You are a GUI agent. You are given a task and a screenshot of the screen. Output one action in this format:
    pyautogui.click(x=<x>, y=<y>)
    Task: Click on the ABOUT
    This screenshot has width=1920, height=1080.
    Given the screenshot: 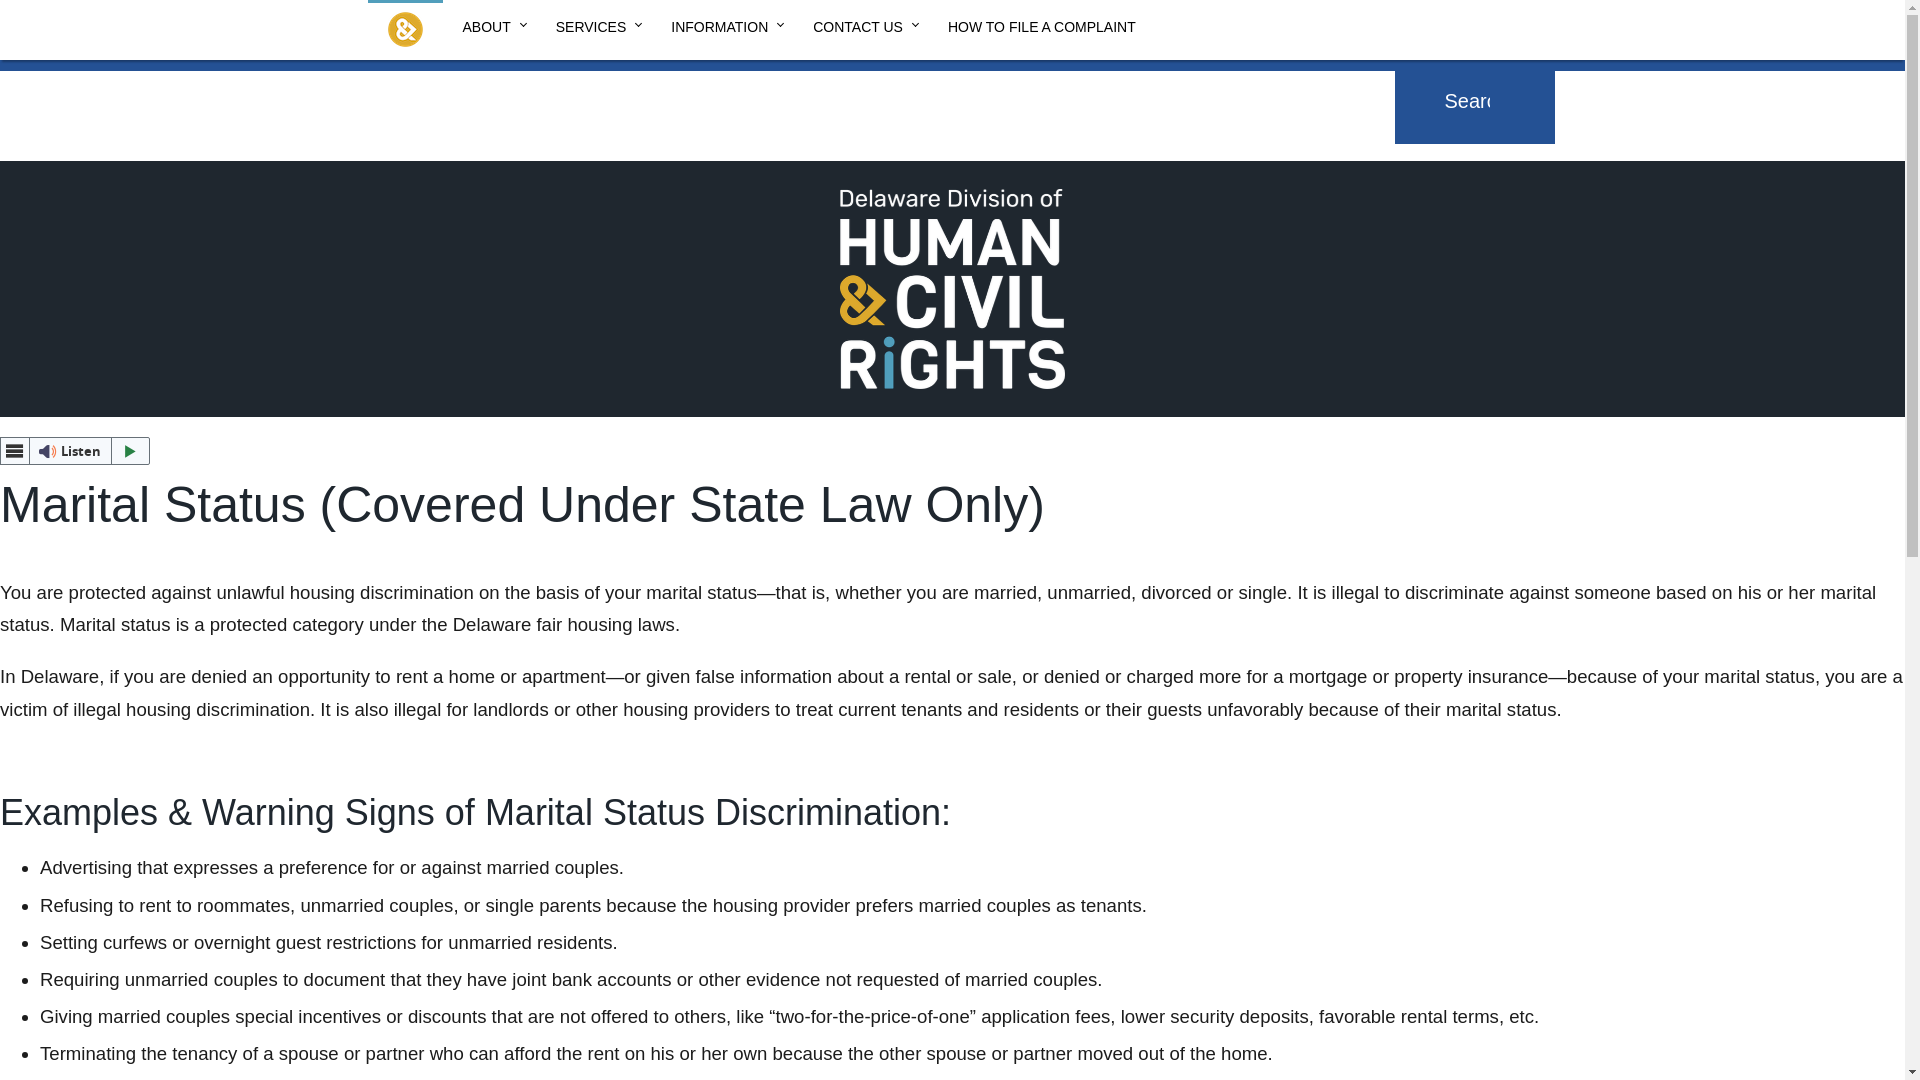 What is the action you would take?
    pyautogui.click(x=488, y=24)
    